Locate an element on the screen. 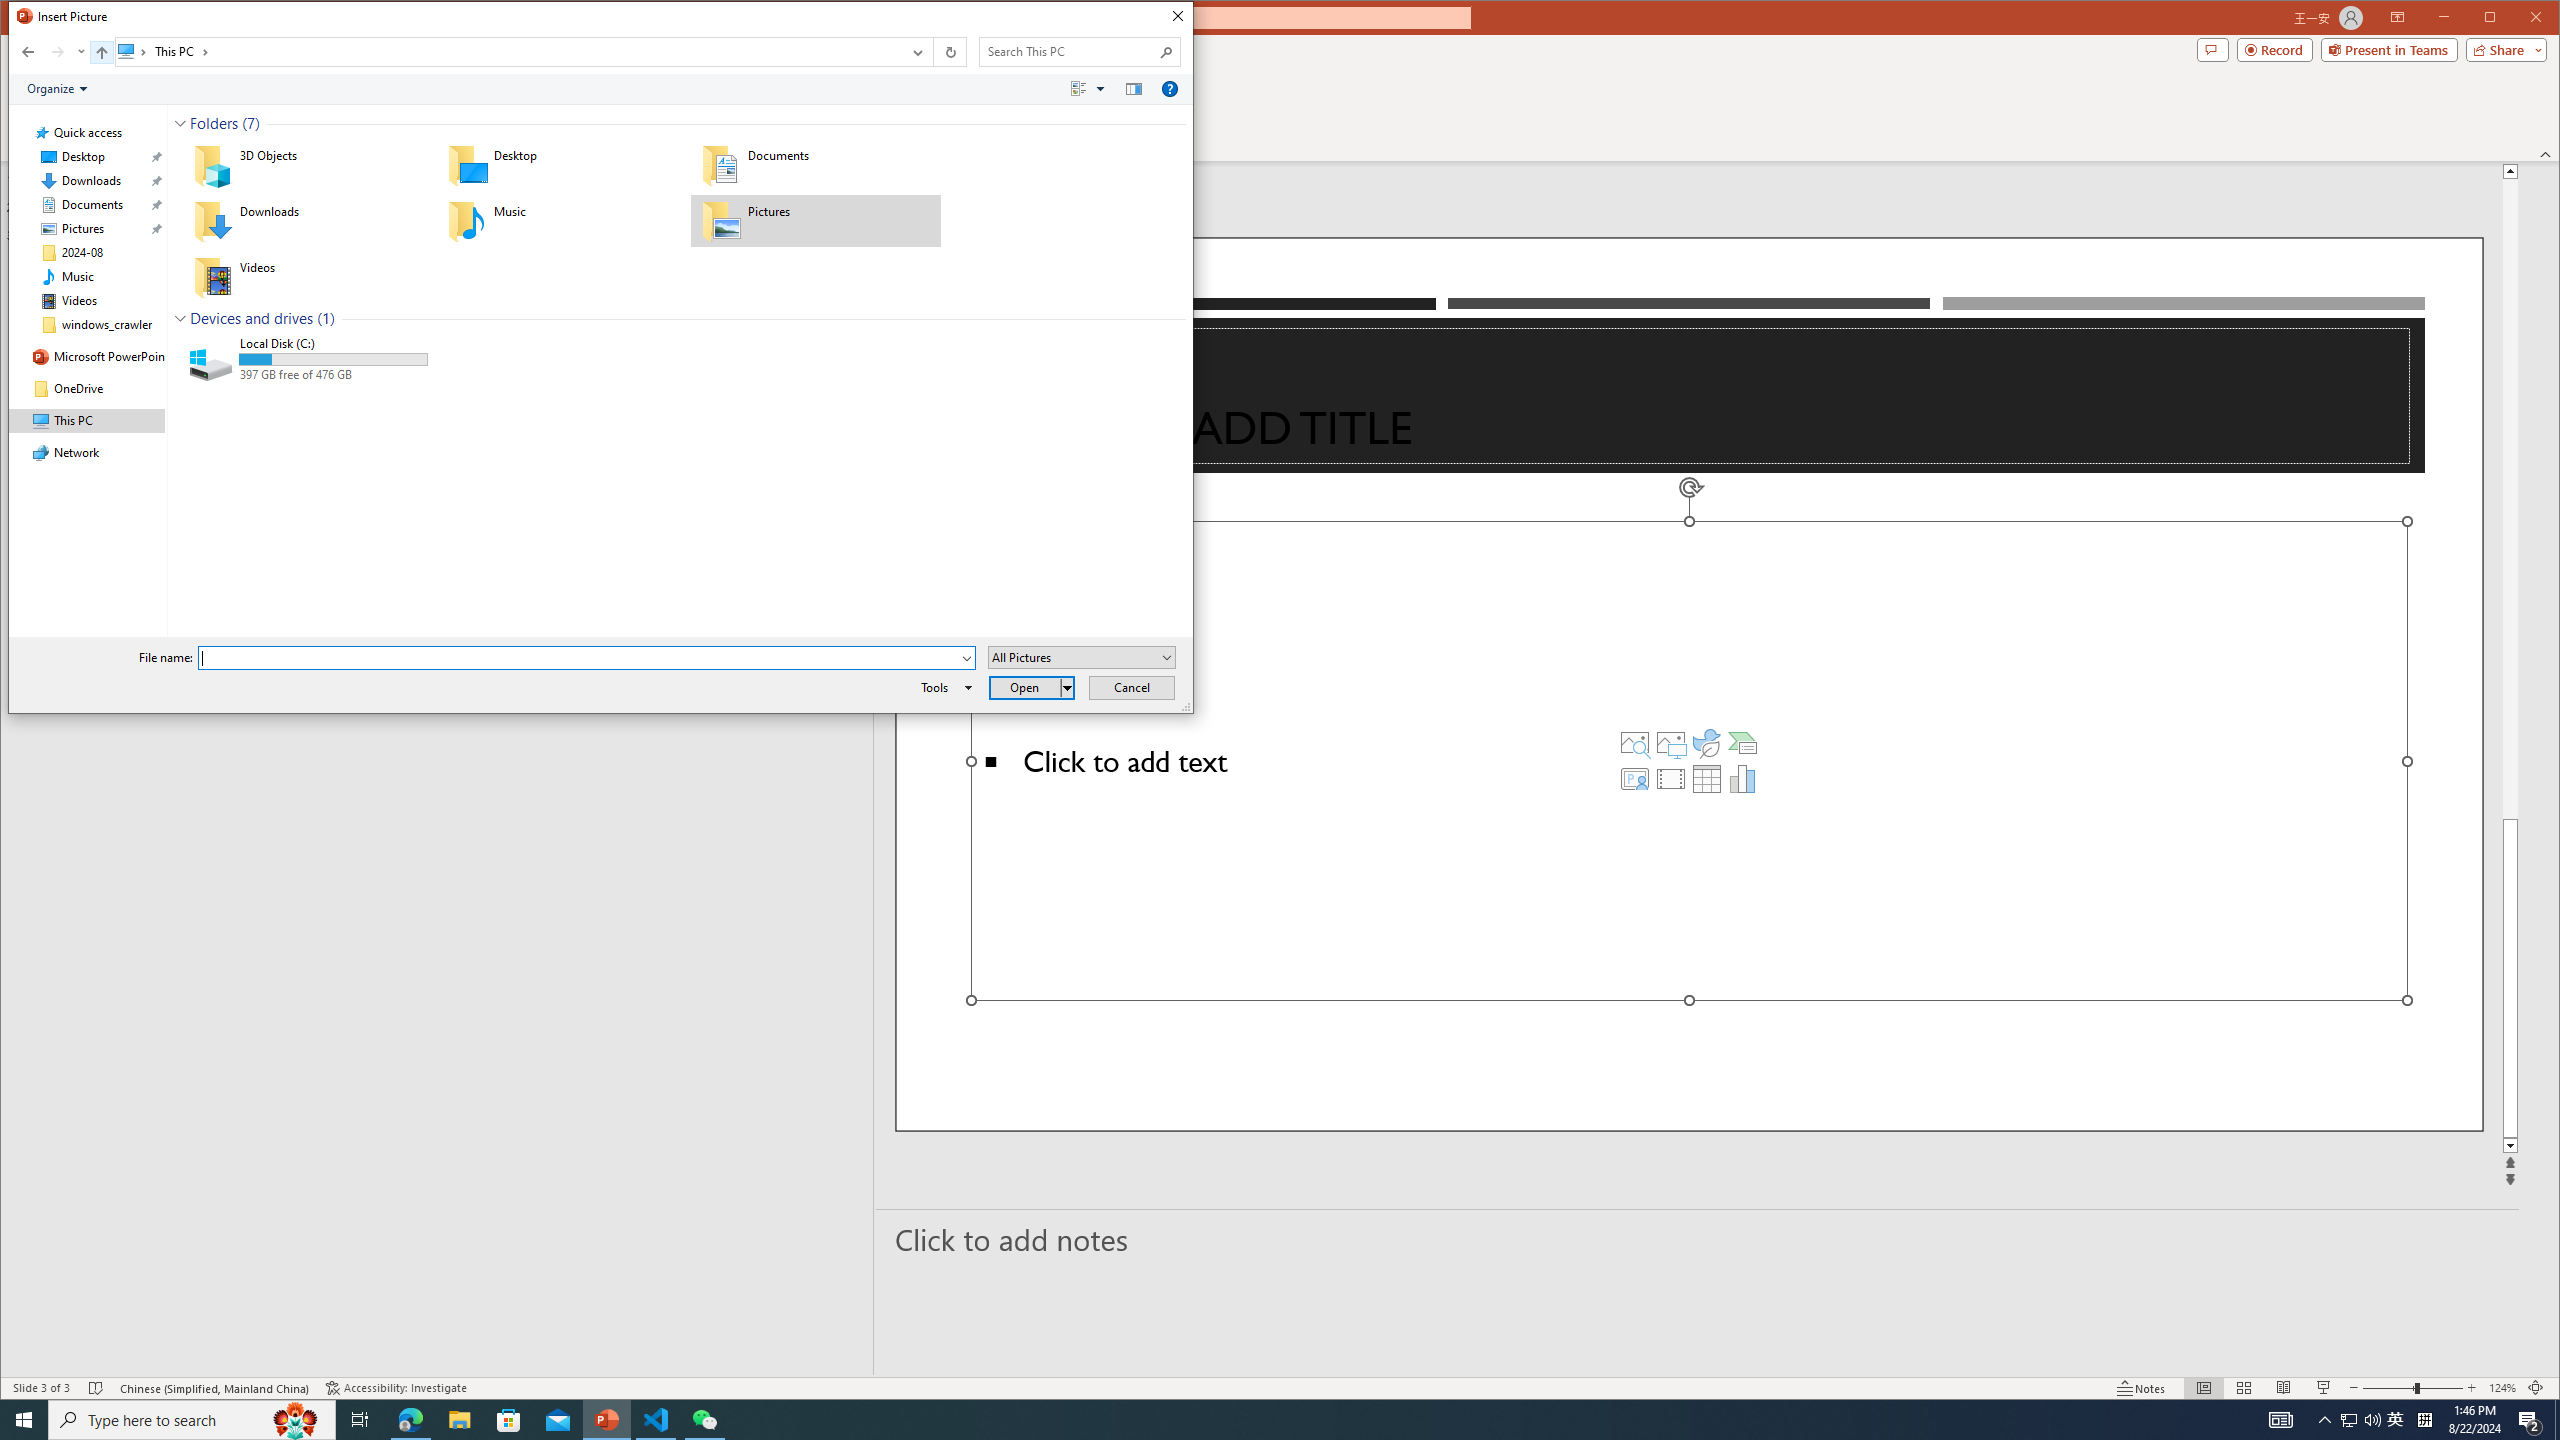  Videos is located at coordinates (306, 276).